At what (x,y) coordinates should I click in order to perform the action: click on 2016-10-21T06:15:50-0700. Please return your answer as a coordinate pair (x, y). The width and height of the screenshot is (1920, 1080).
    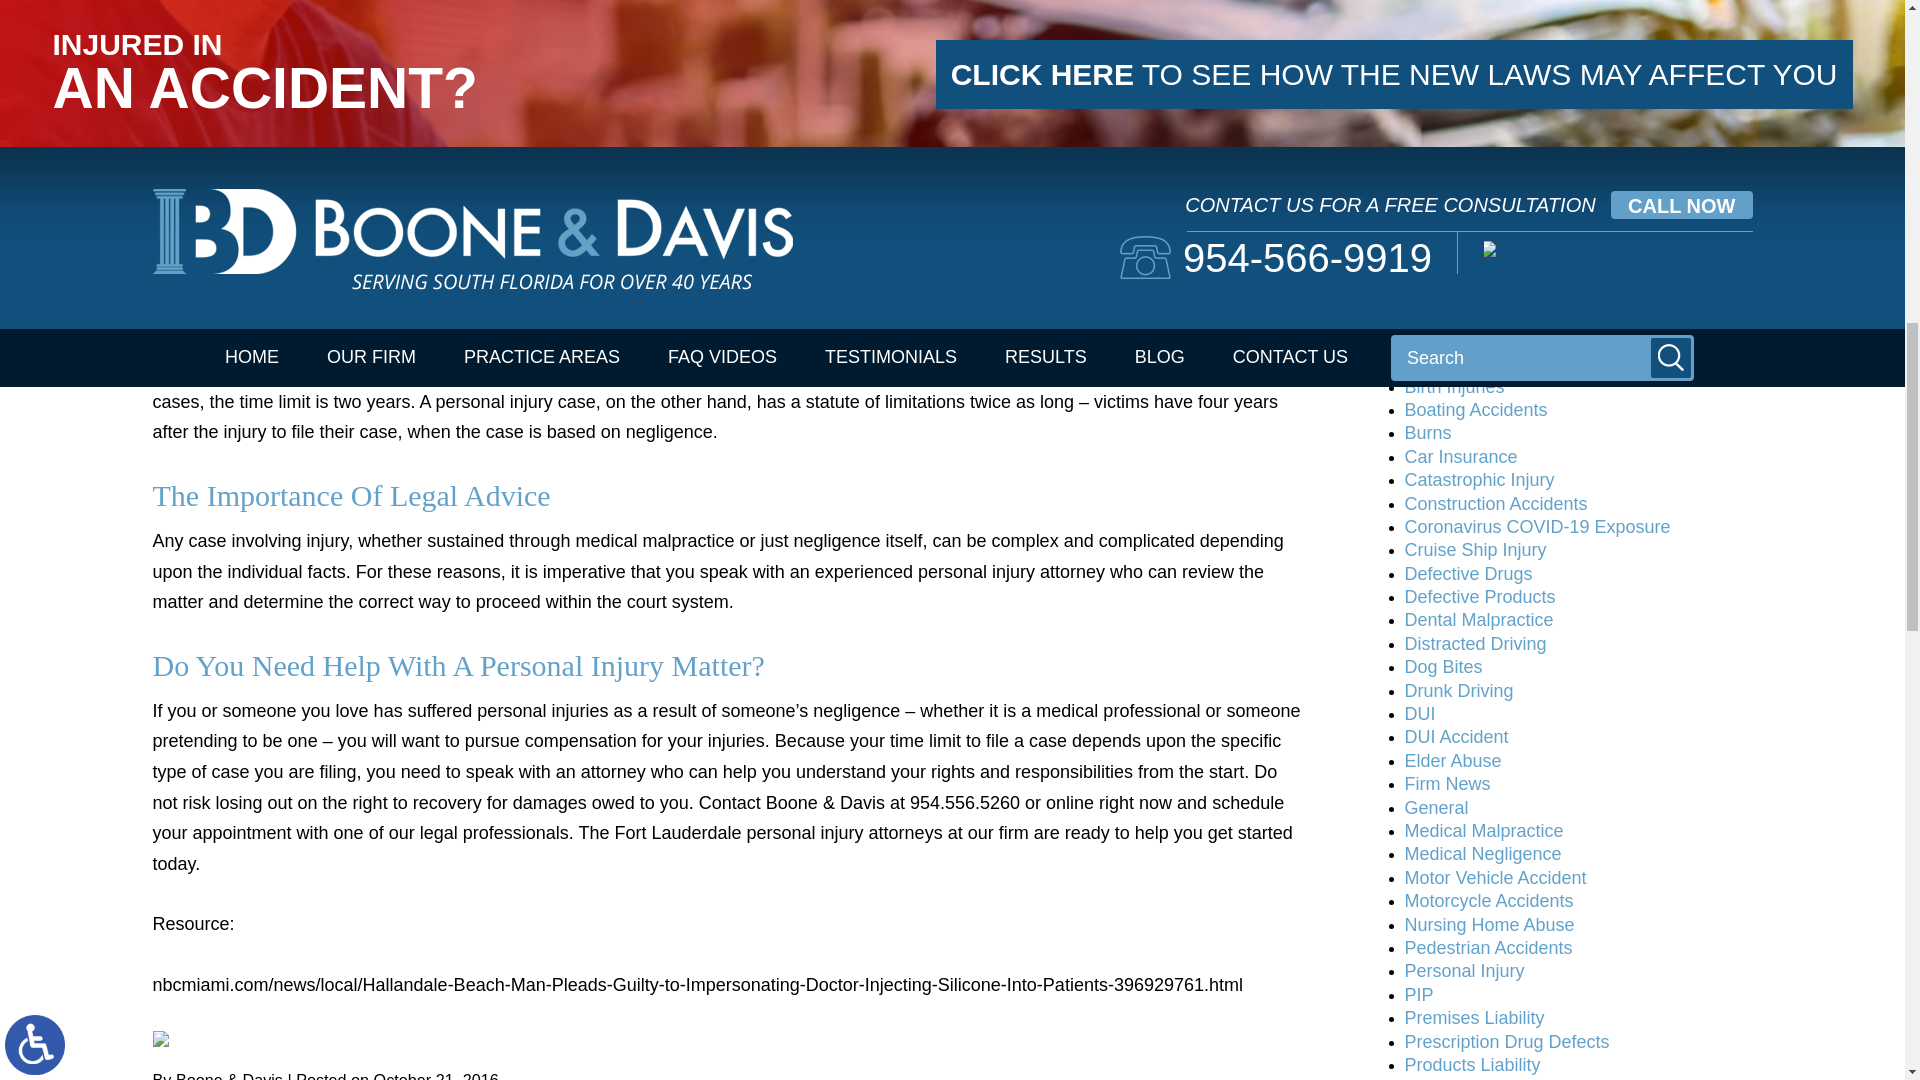
    Looking at the image, I should click on (436, 1076).